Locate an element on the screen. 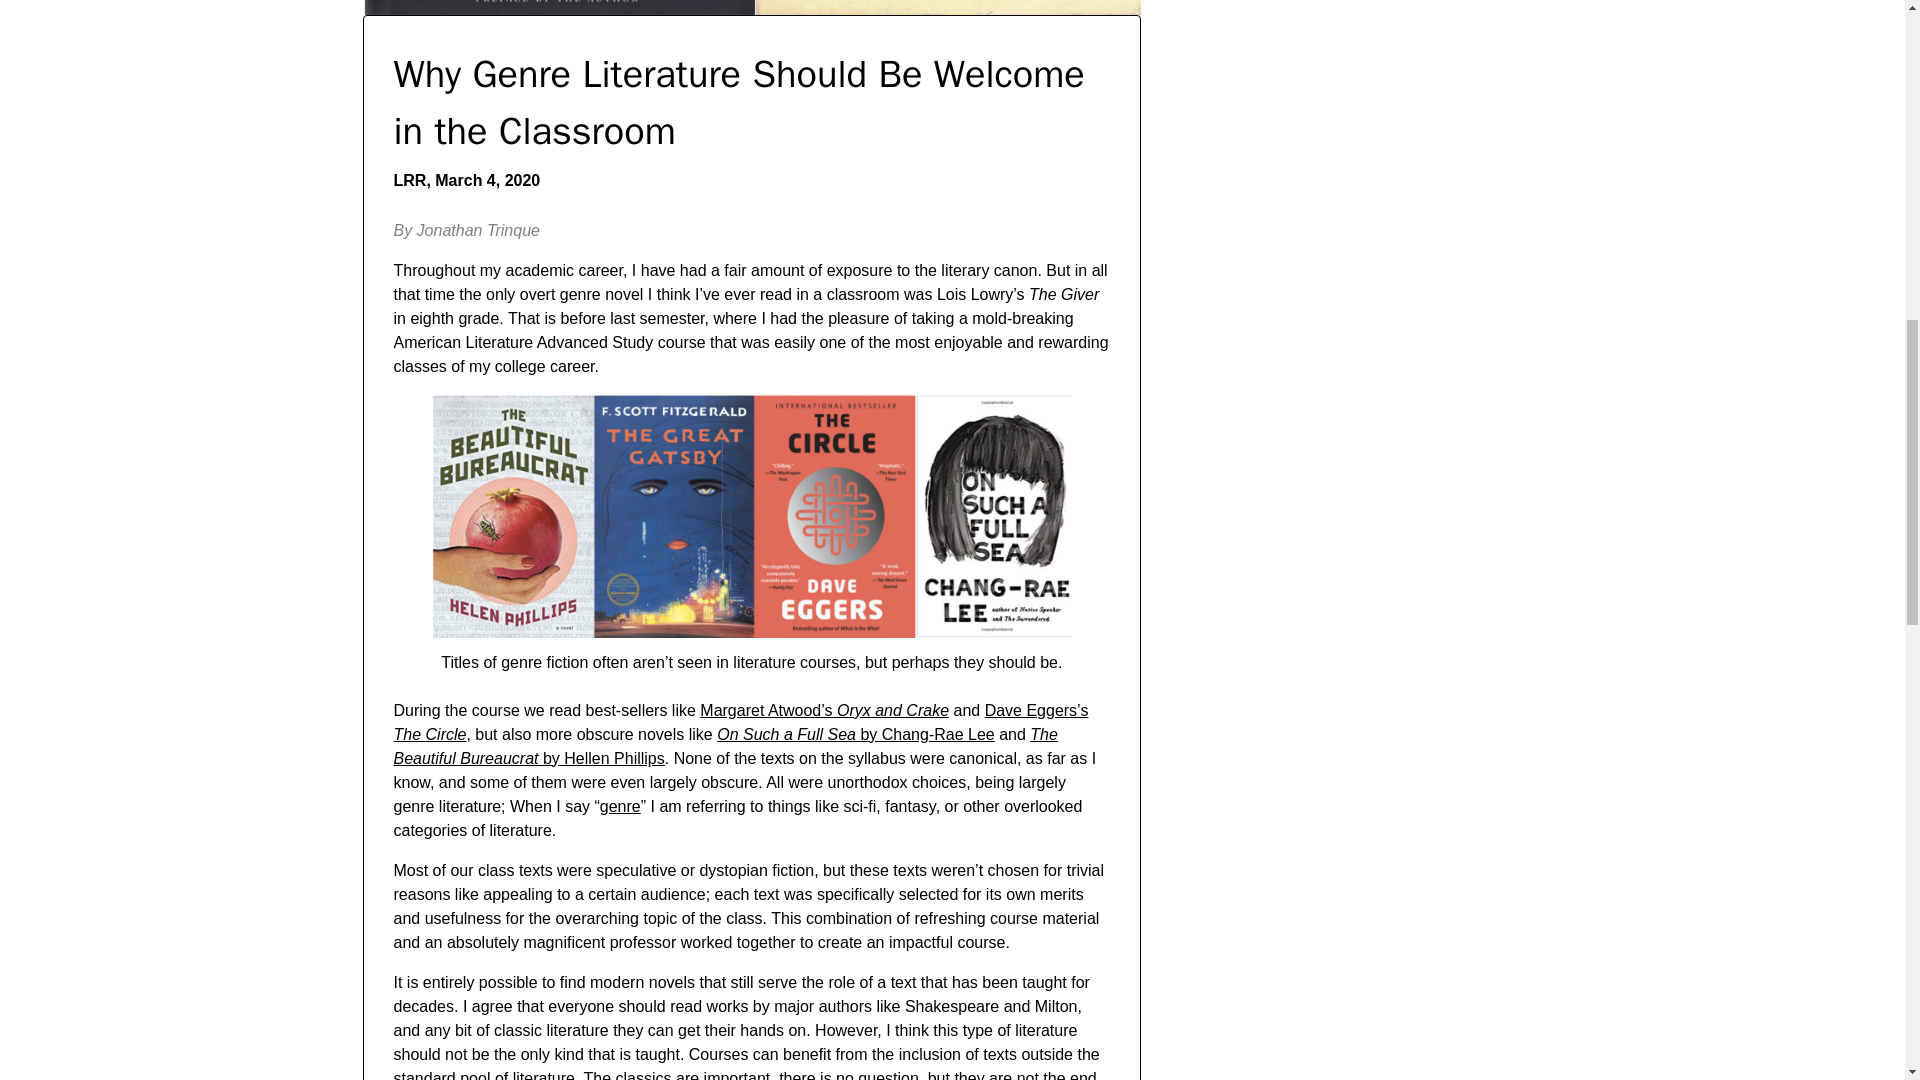 Image resolution: width=1920 pixels, height=1080 pixels. March 4, 2020 is located at coordinates (487, 180).